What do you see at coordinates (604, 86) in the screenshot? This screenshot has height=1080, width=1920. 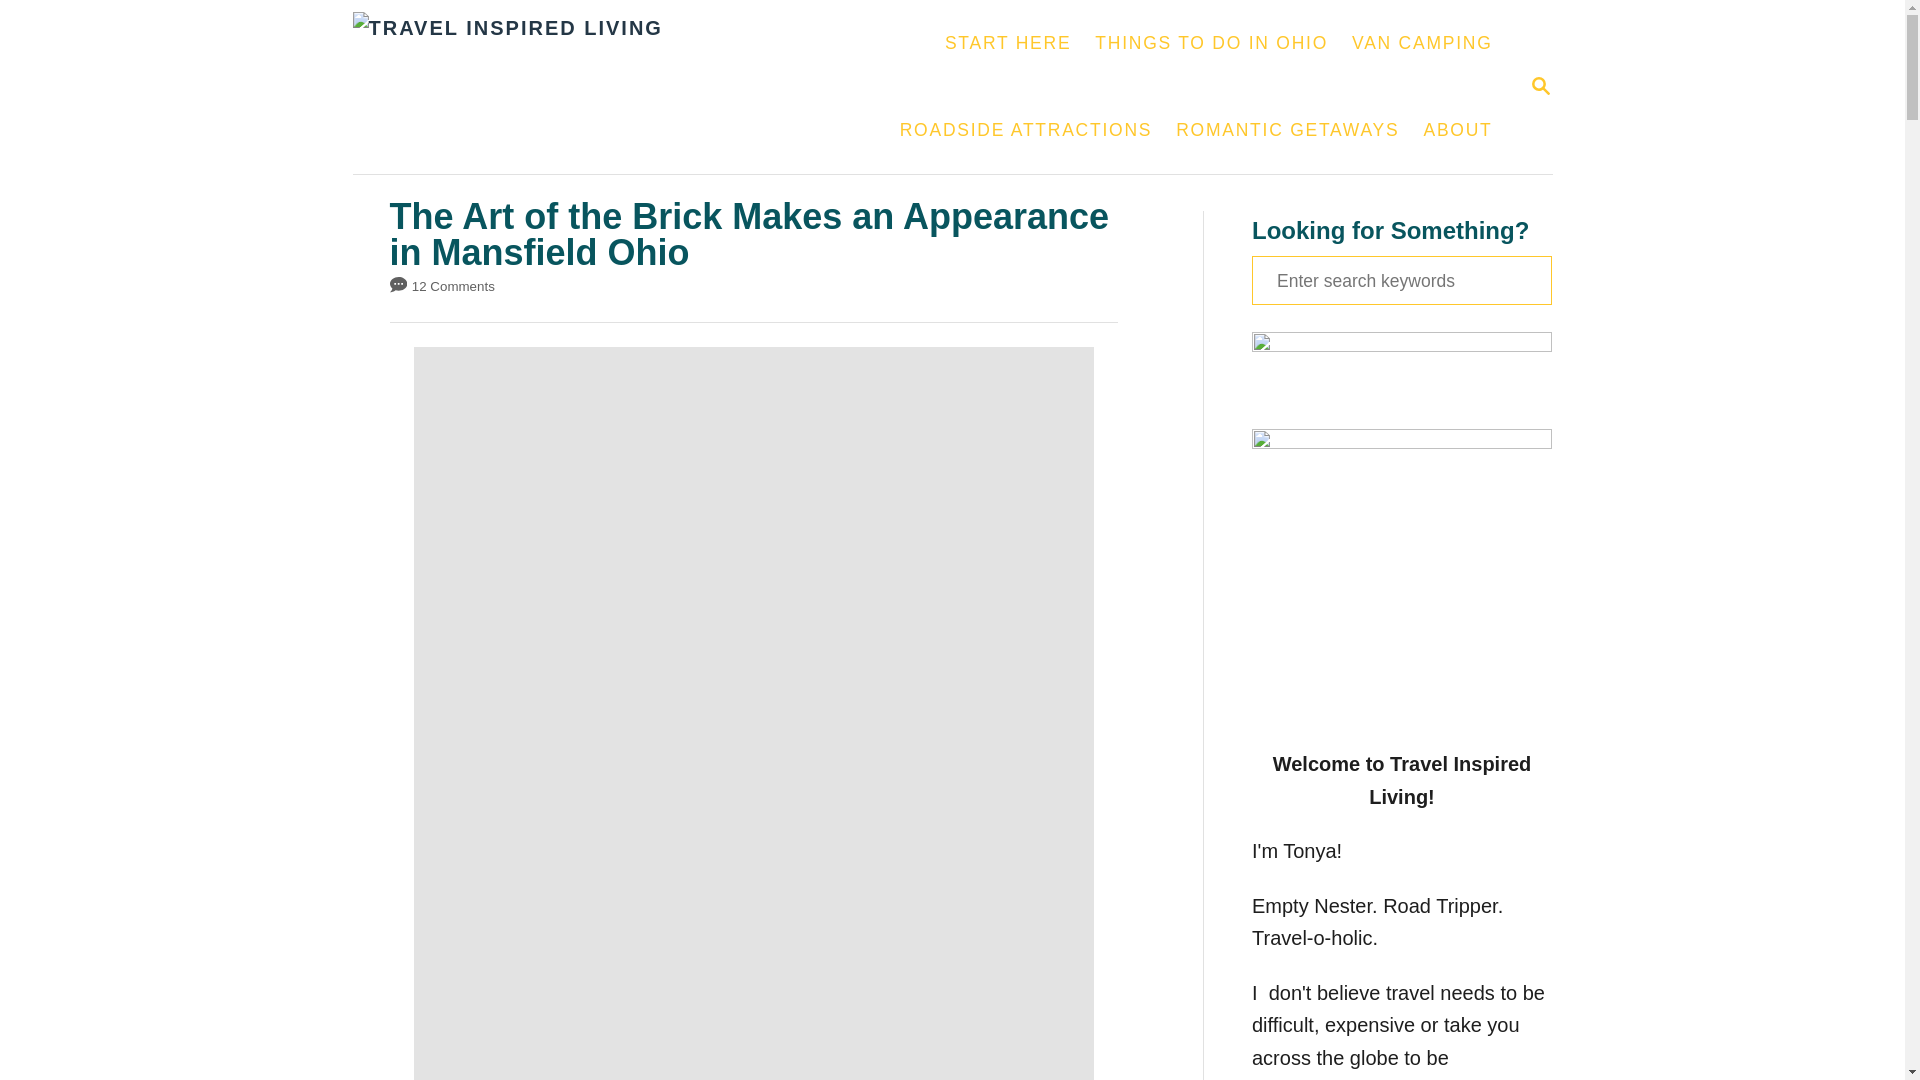 I see `romantic getaways` at bounding box center [604, 86].